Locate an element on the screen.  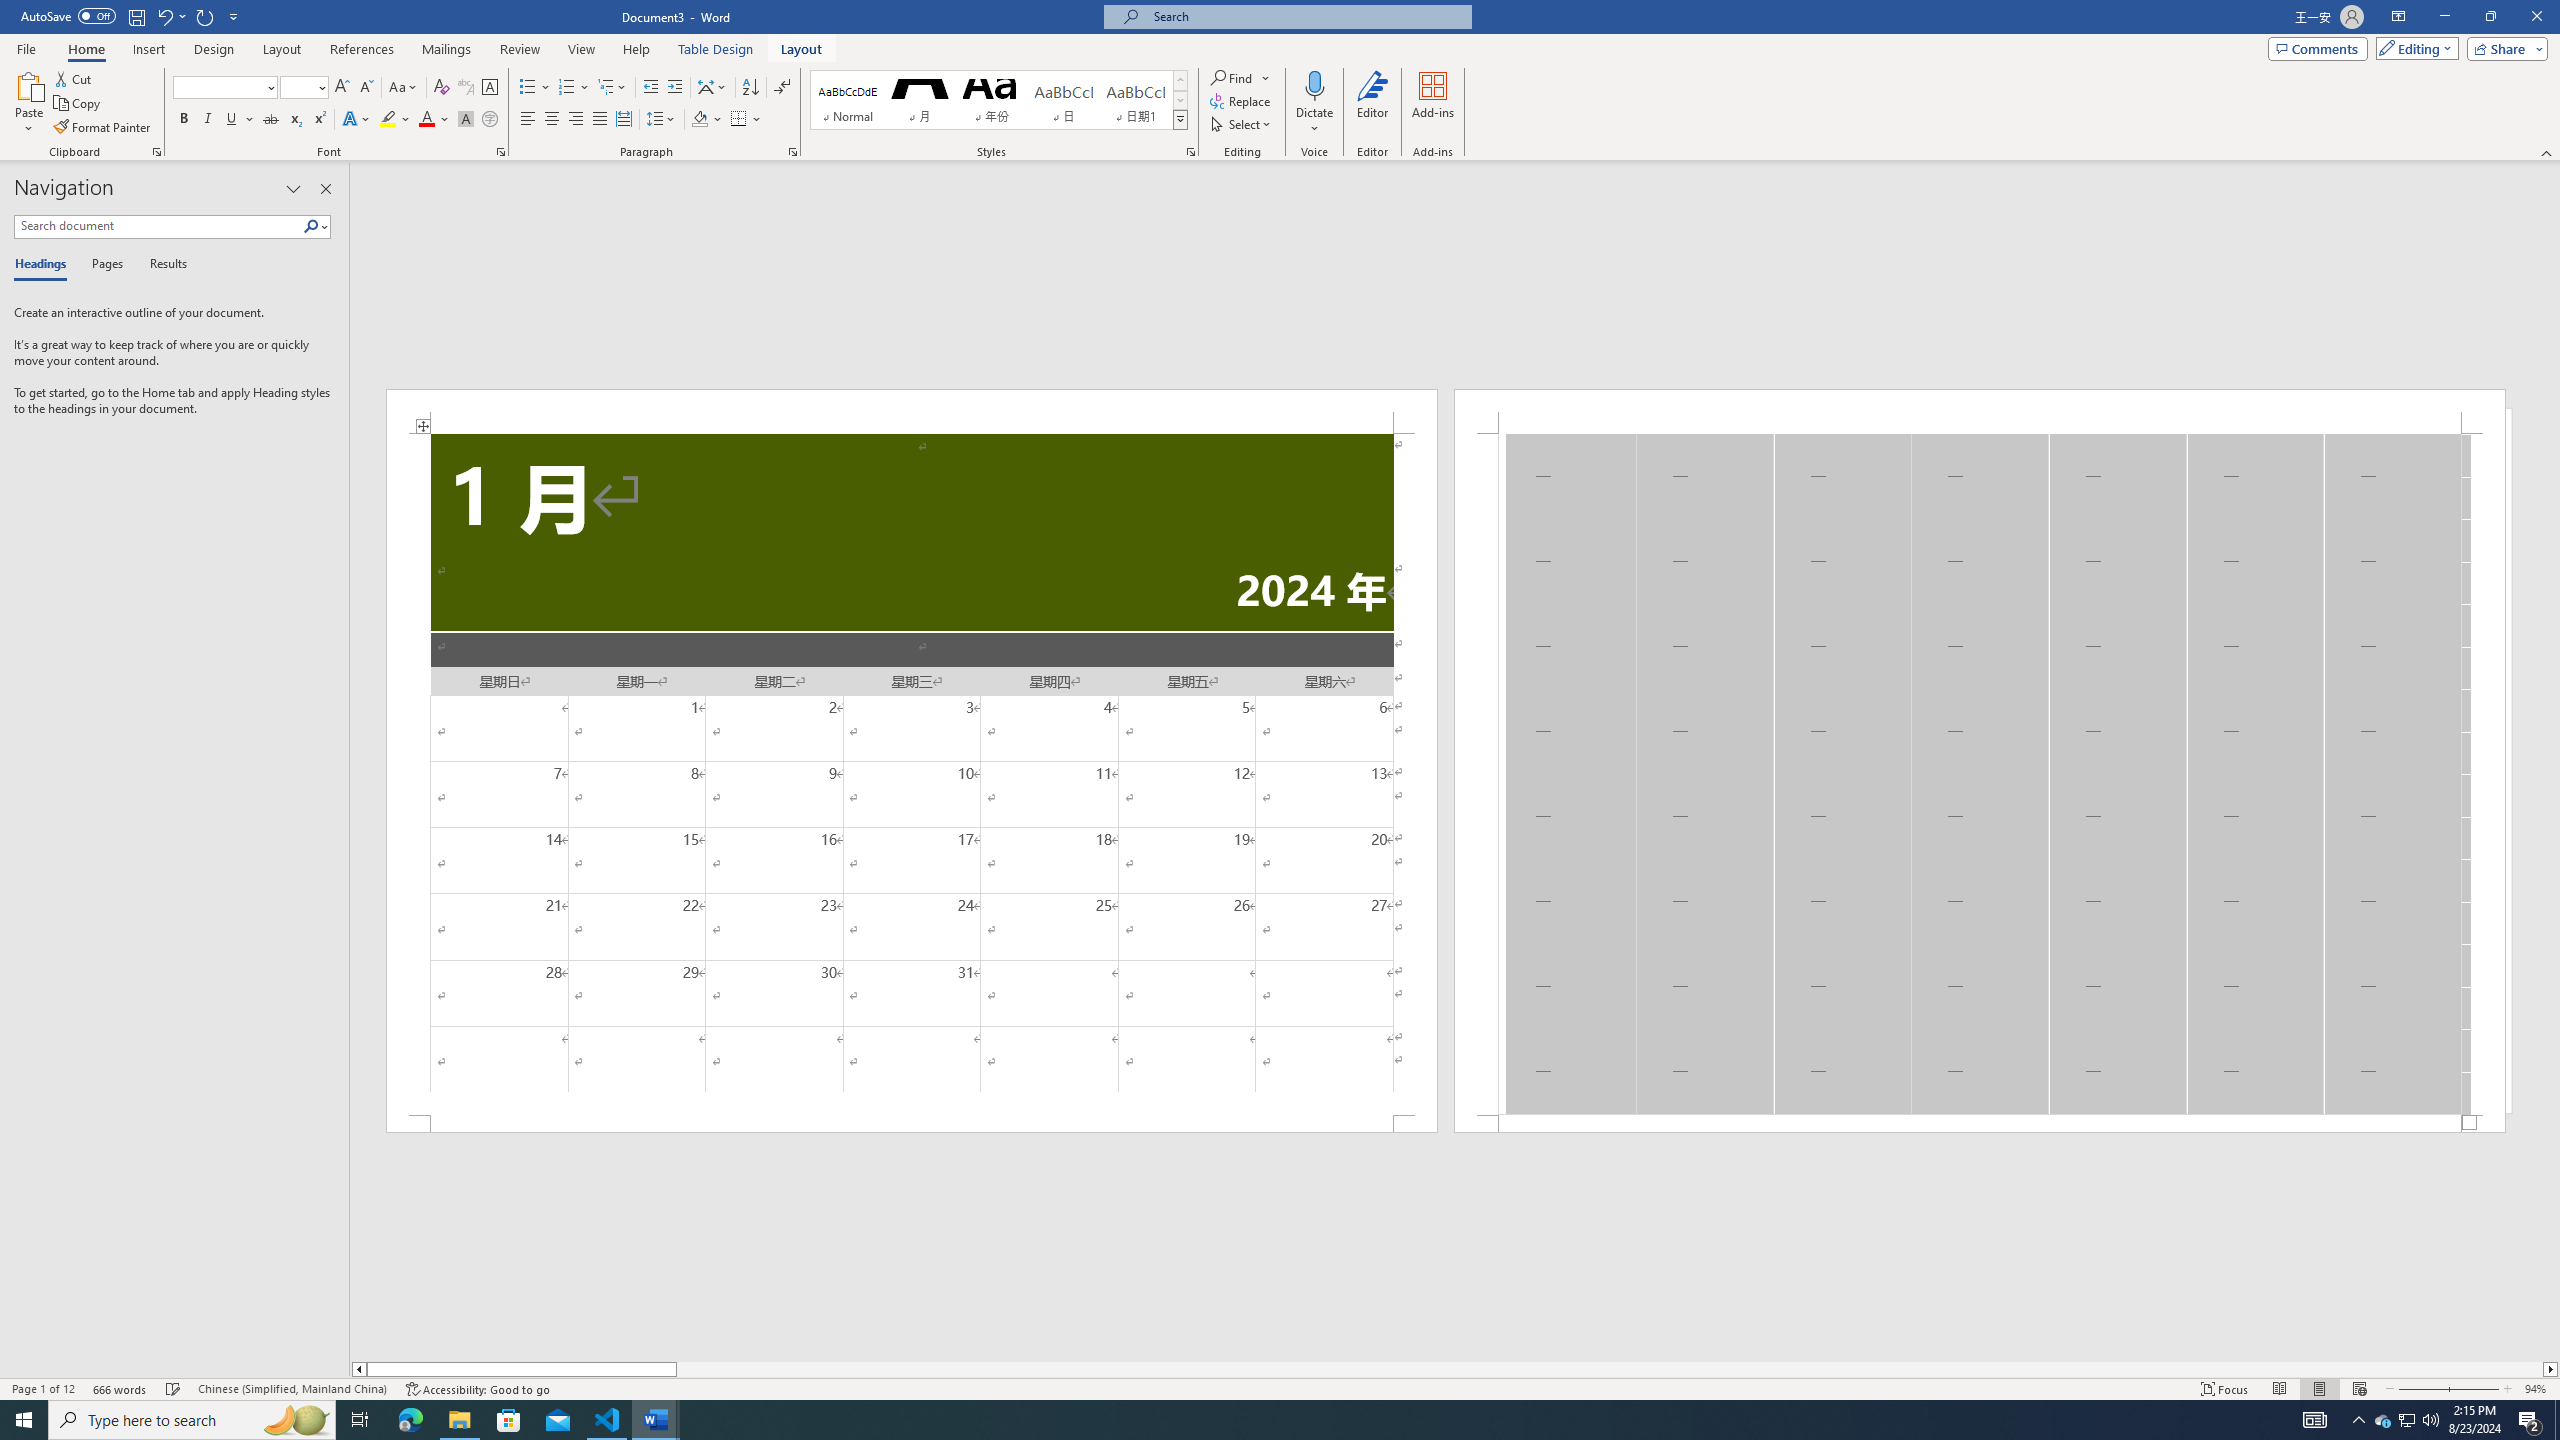
Undo Apply Quick Style is located at coordinates (170, 16).